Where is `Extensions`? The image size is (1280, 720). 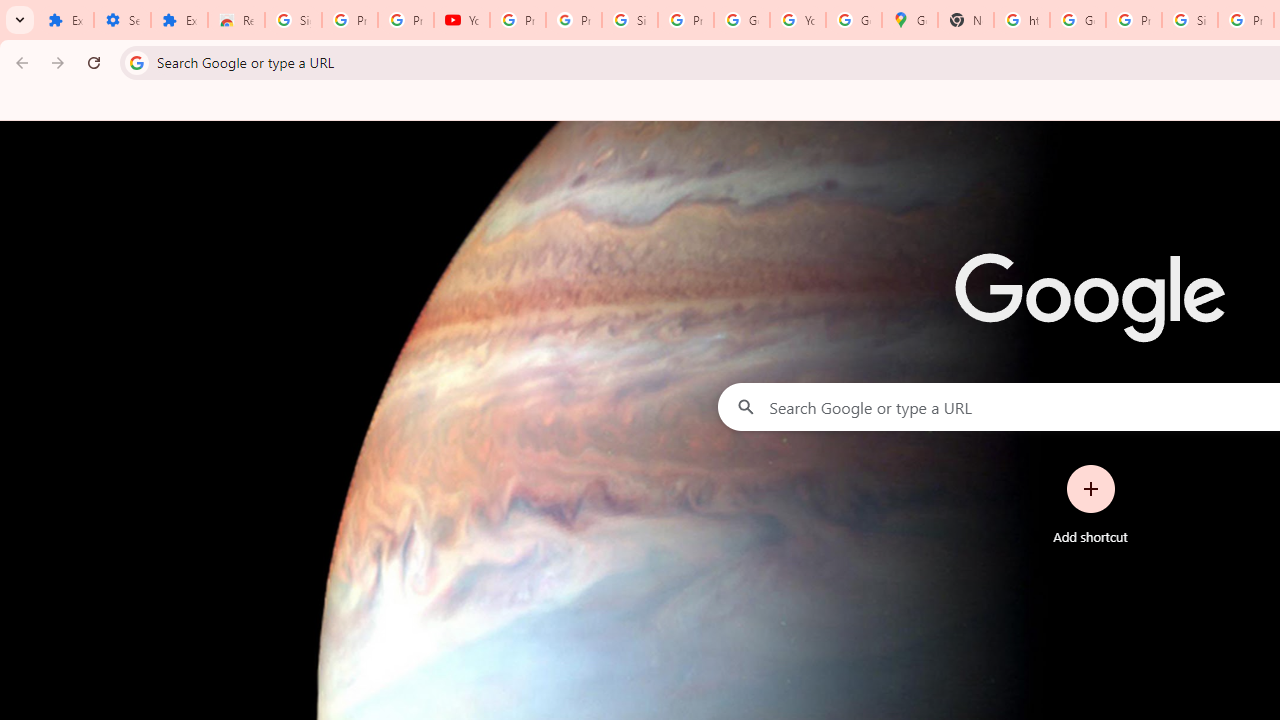
Extensions is located at coordinates (180, 20).